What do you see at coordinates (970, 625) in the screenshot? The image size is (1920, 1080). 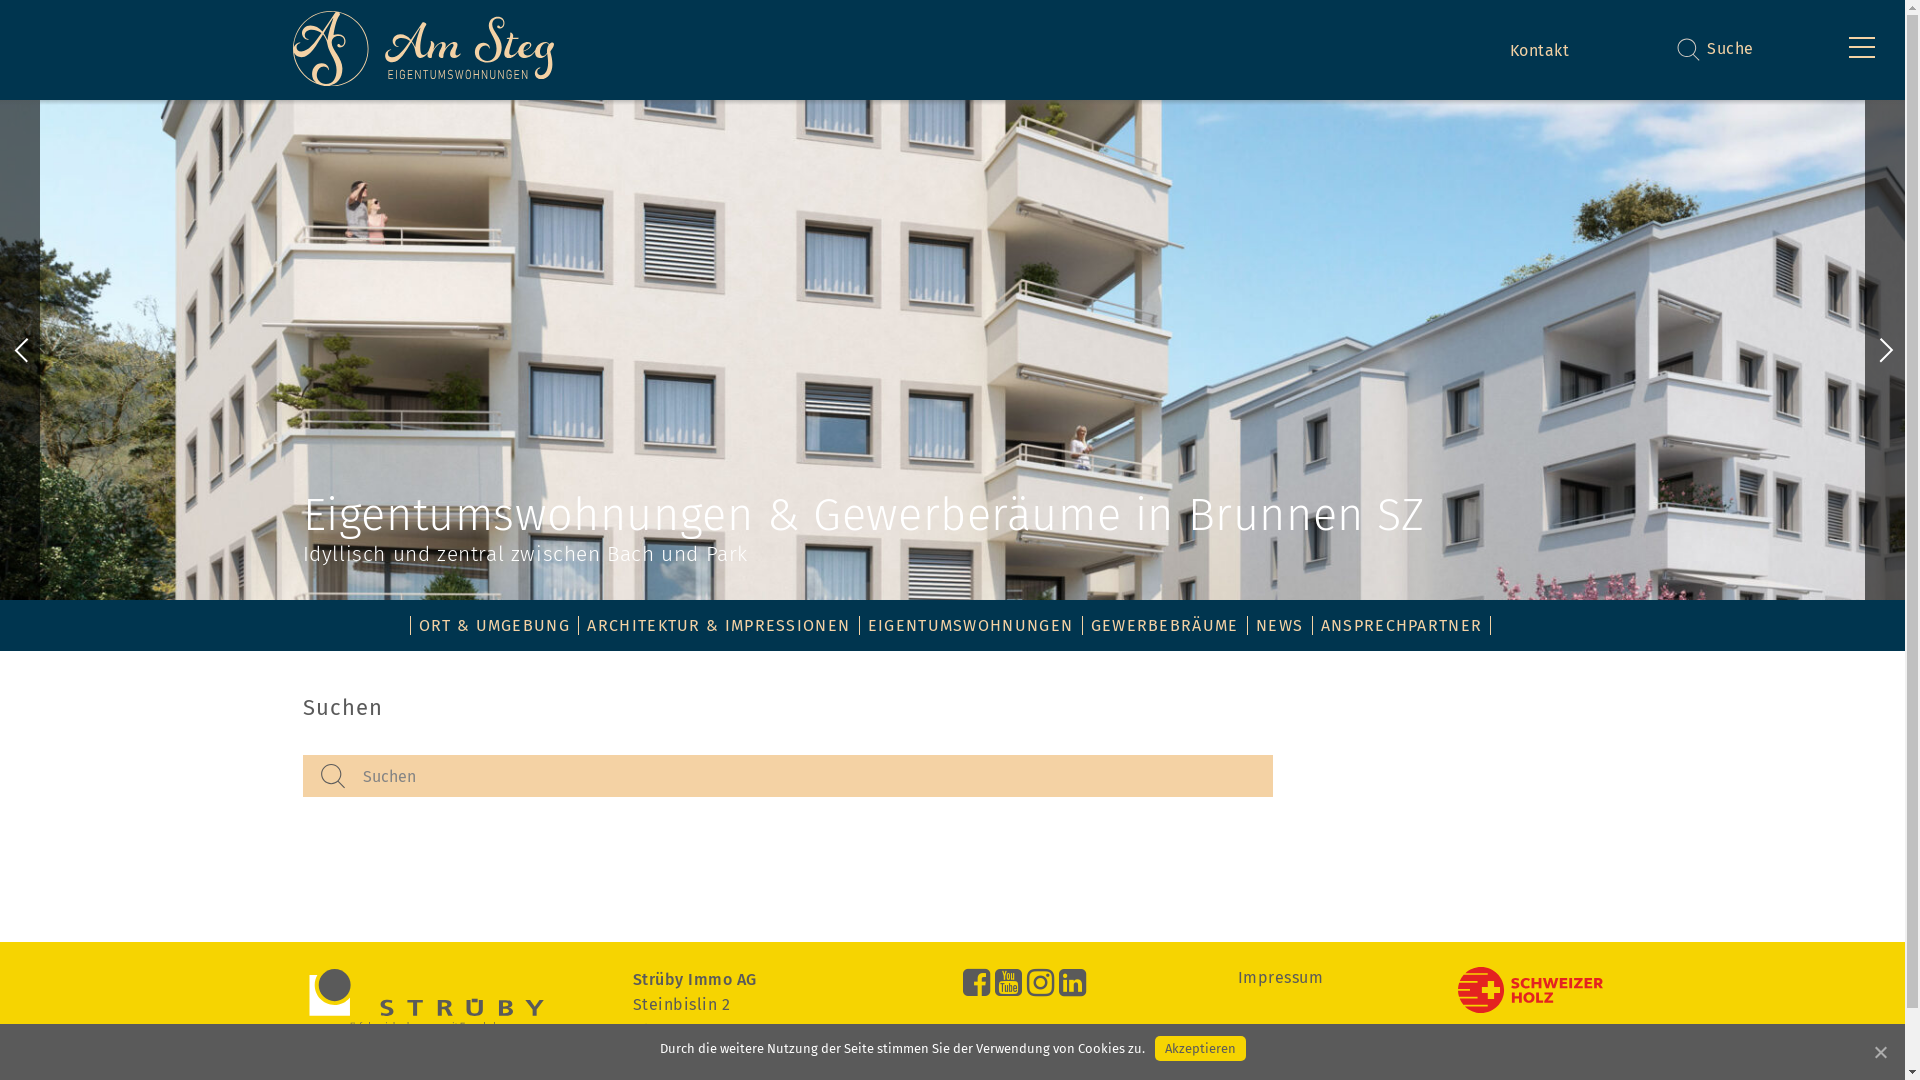 I see `EIGENTUMSWOHNUNGEN` at bounding box center [970, 625].